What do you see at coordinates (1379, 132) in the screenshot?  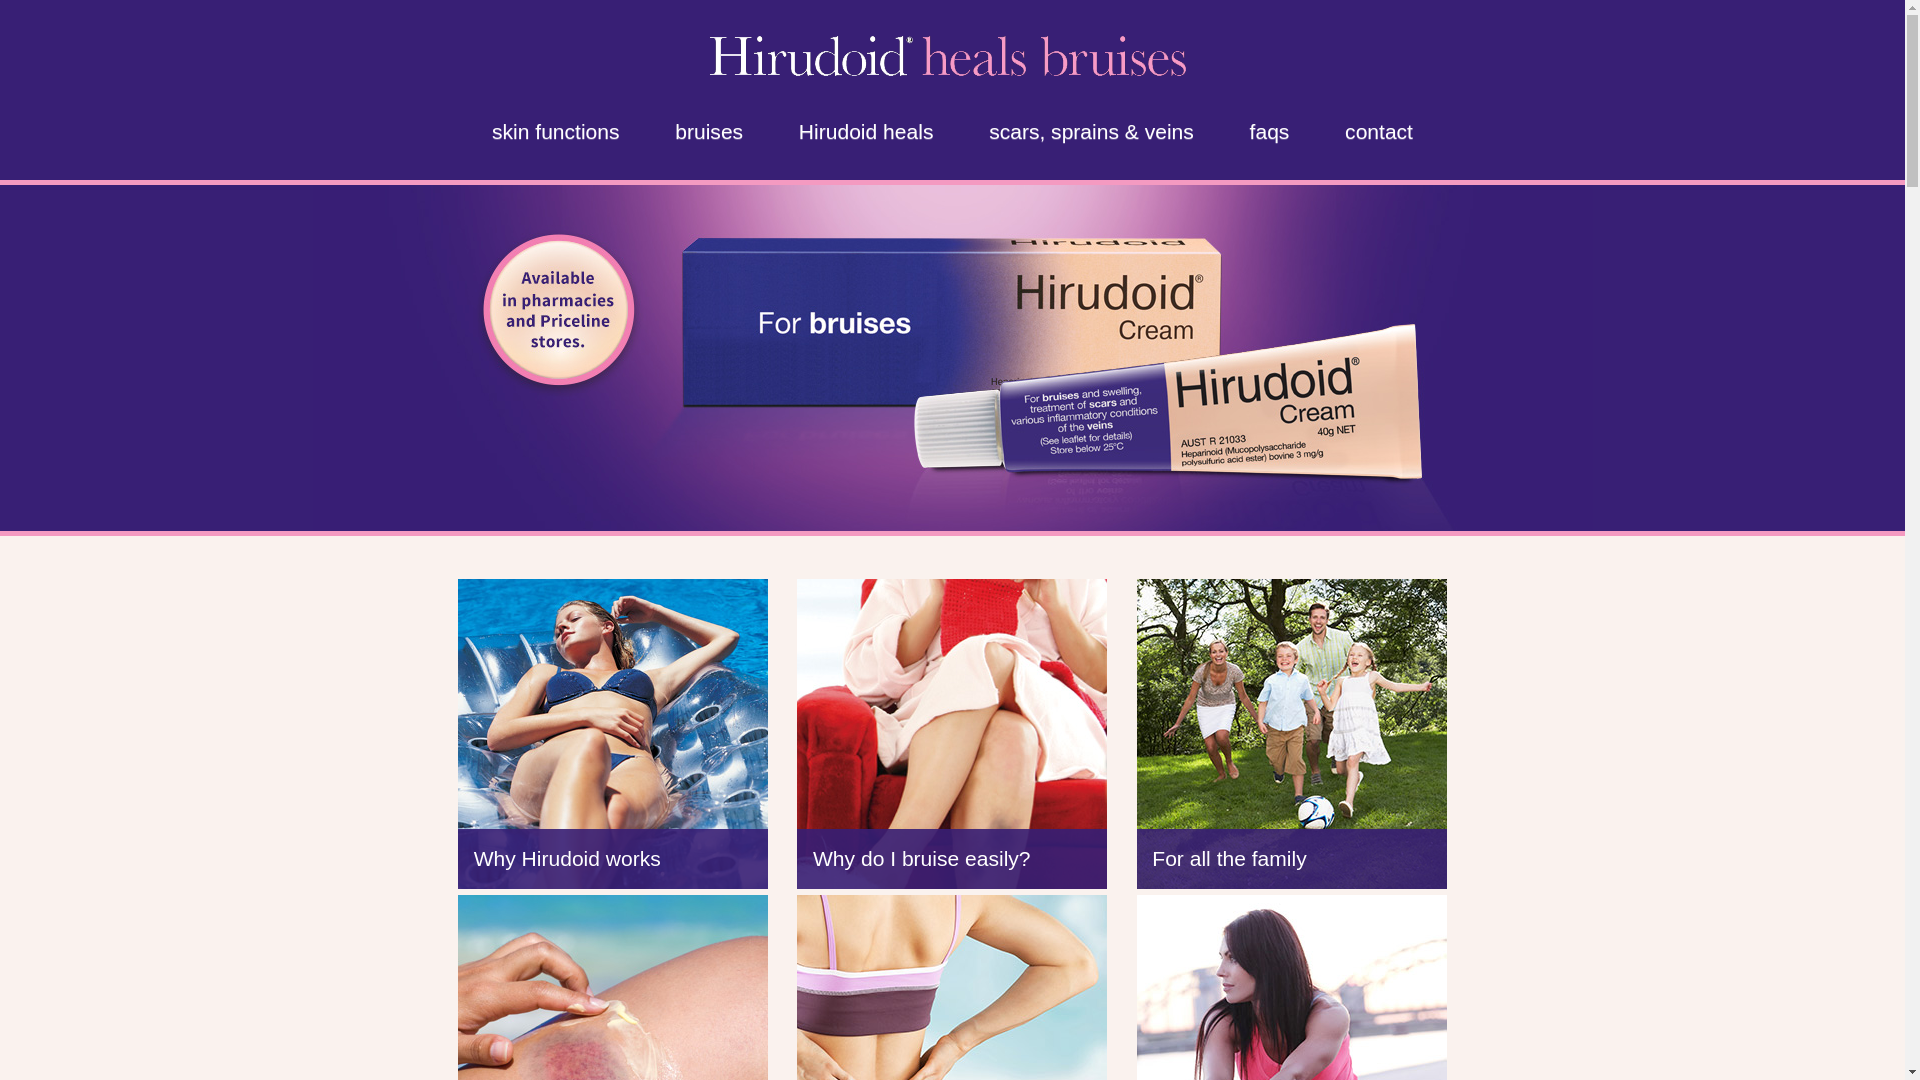 I see `contact` at bounding box center [1379, 132].